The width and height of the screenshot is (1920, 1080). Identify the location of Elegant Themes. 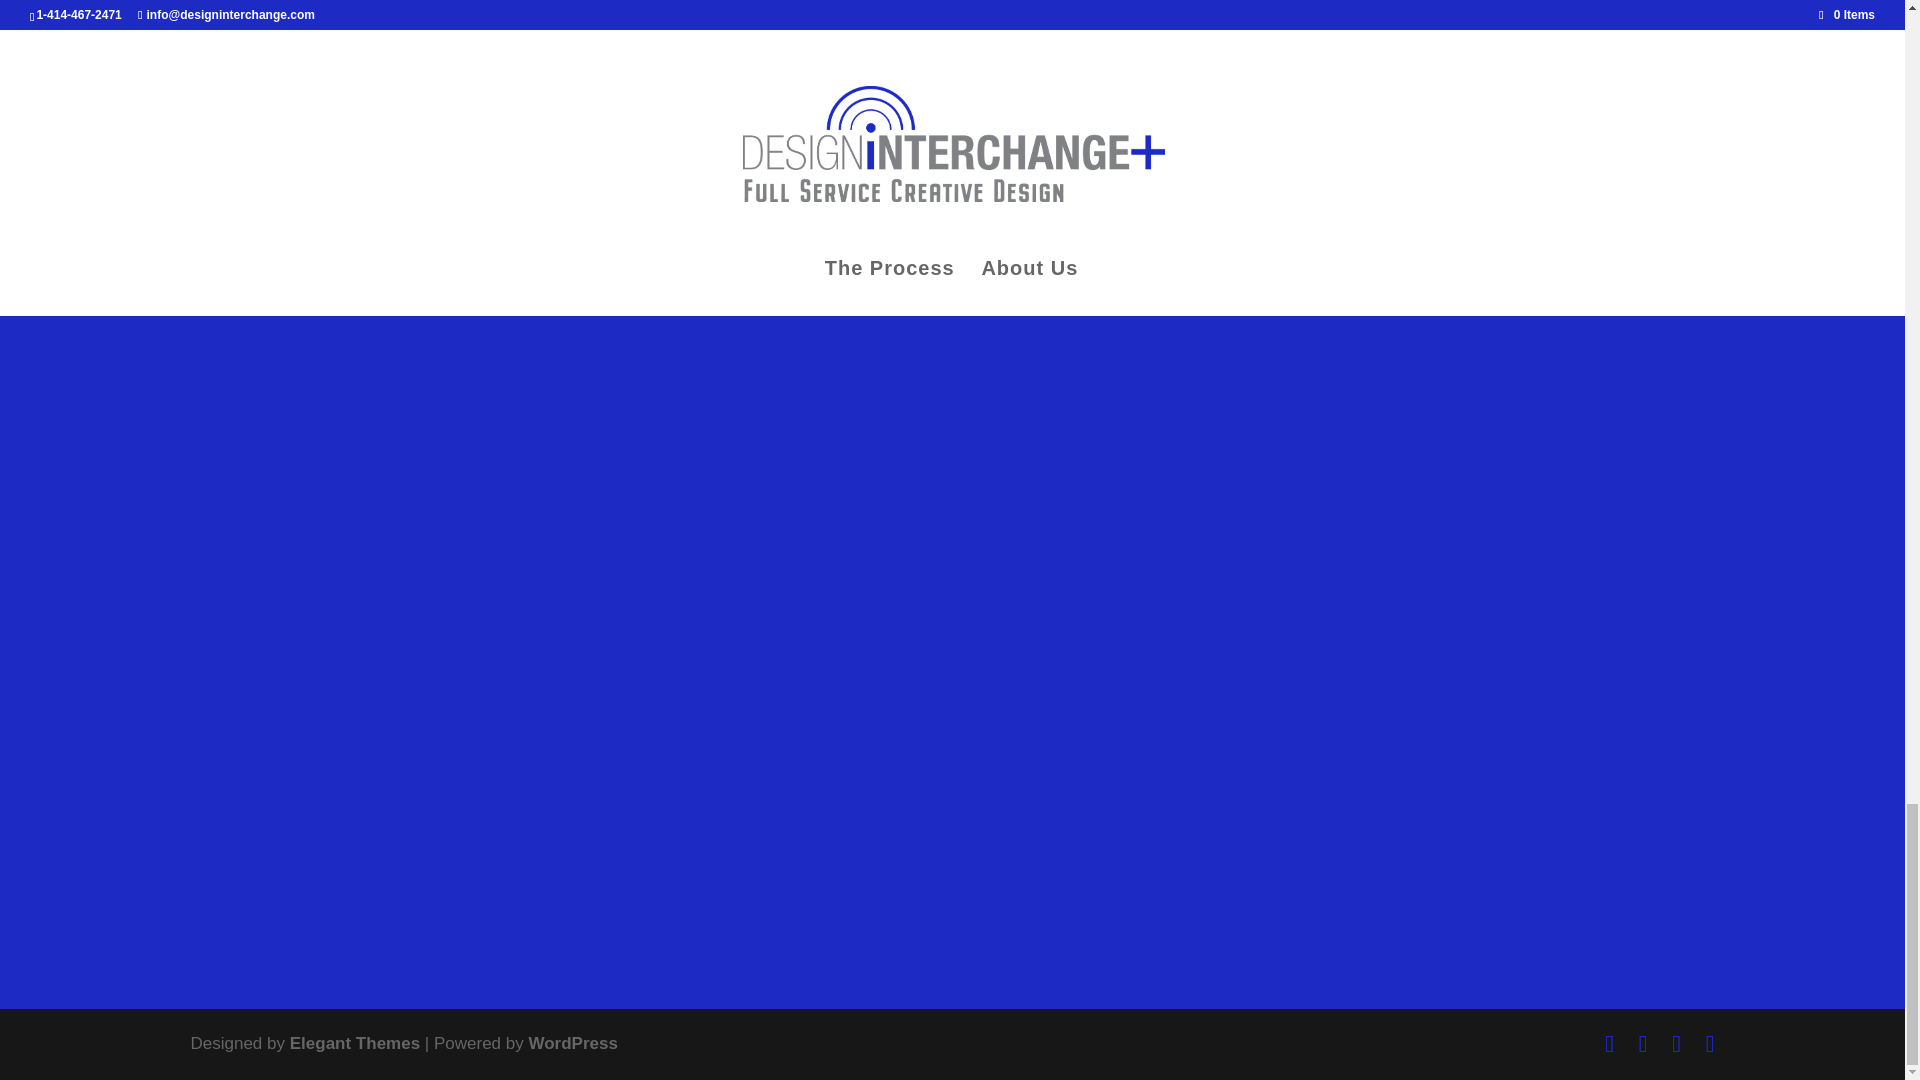
(354, 1043).